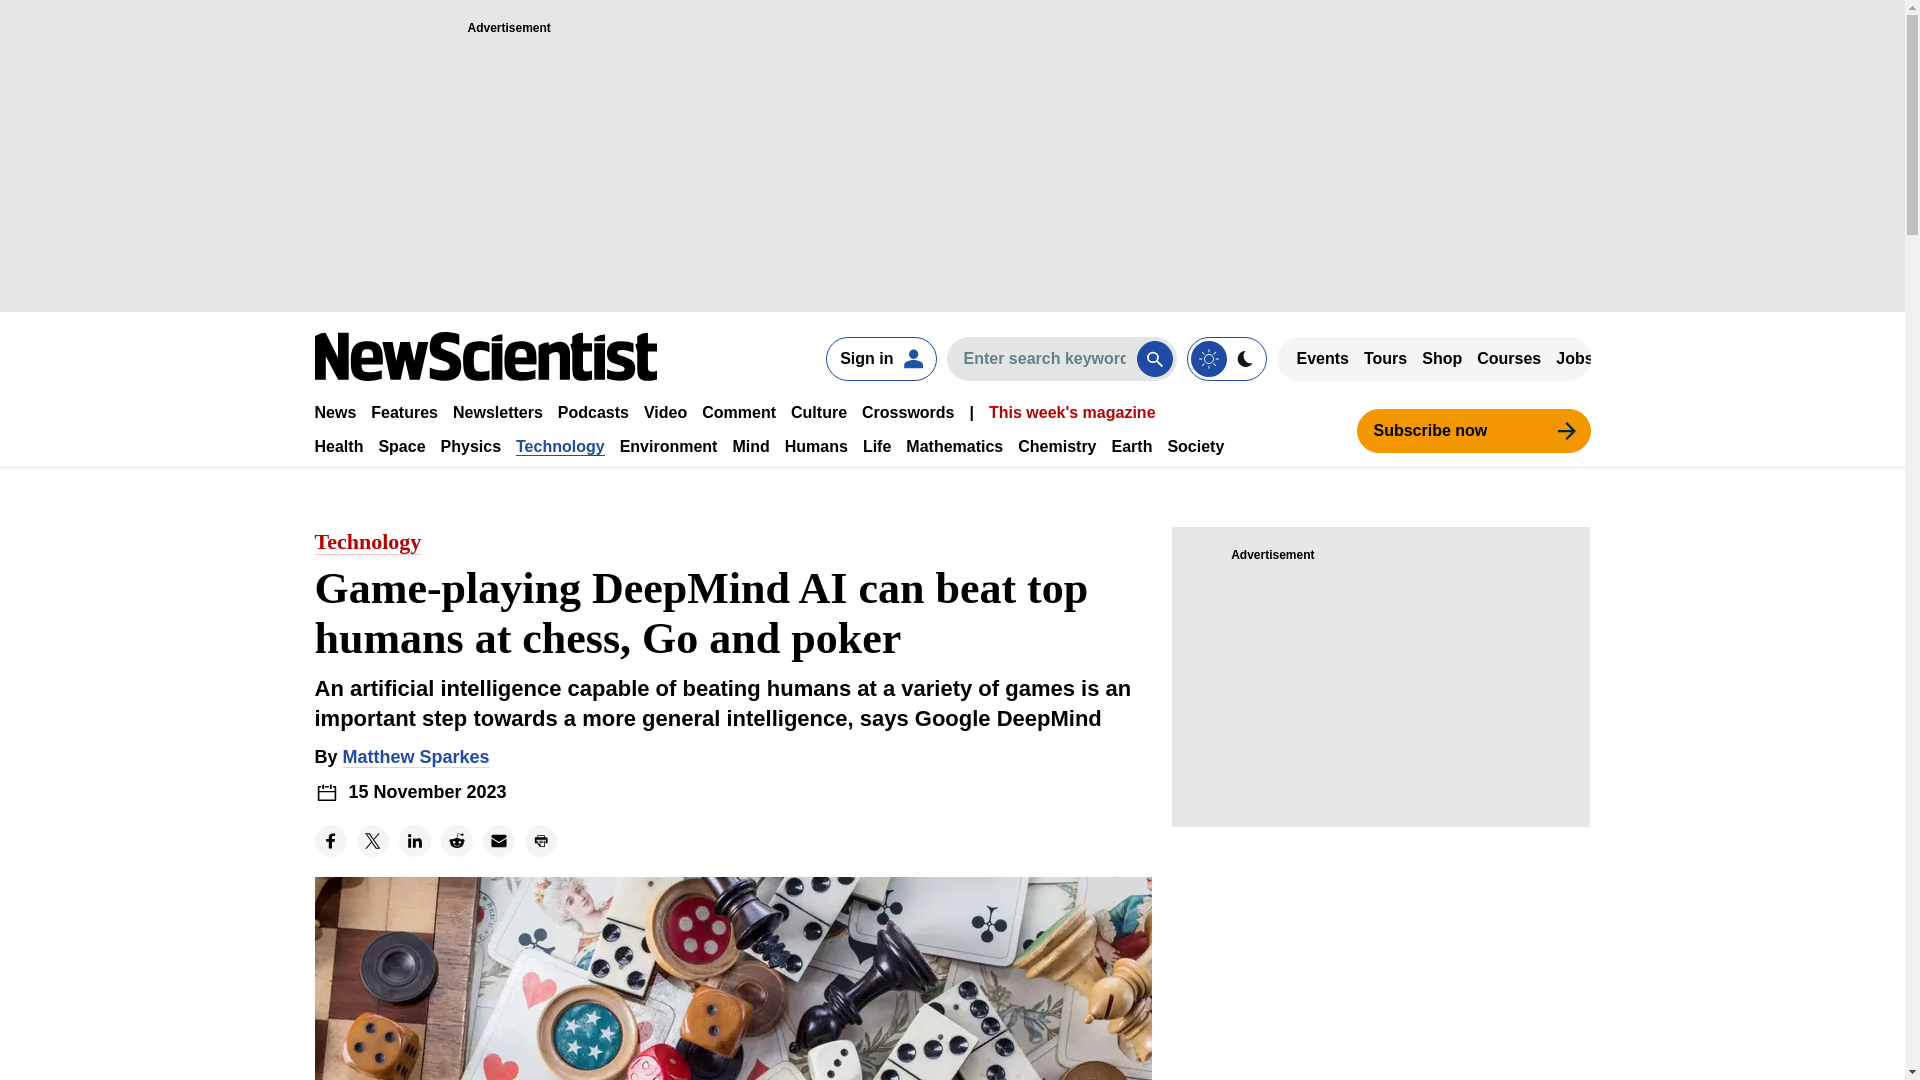 The width and height of the screenshot is (1920, 1080). Describe the element at coordinates (334, 412) in the screenshot. I see `News` at that location.